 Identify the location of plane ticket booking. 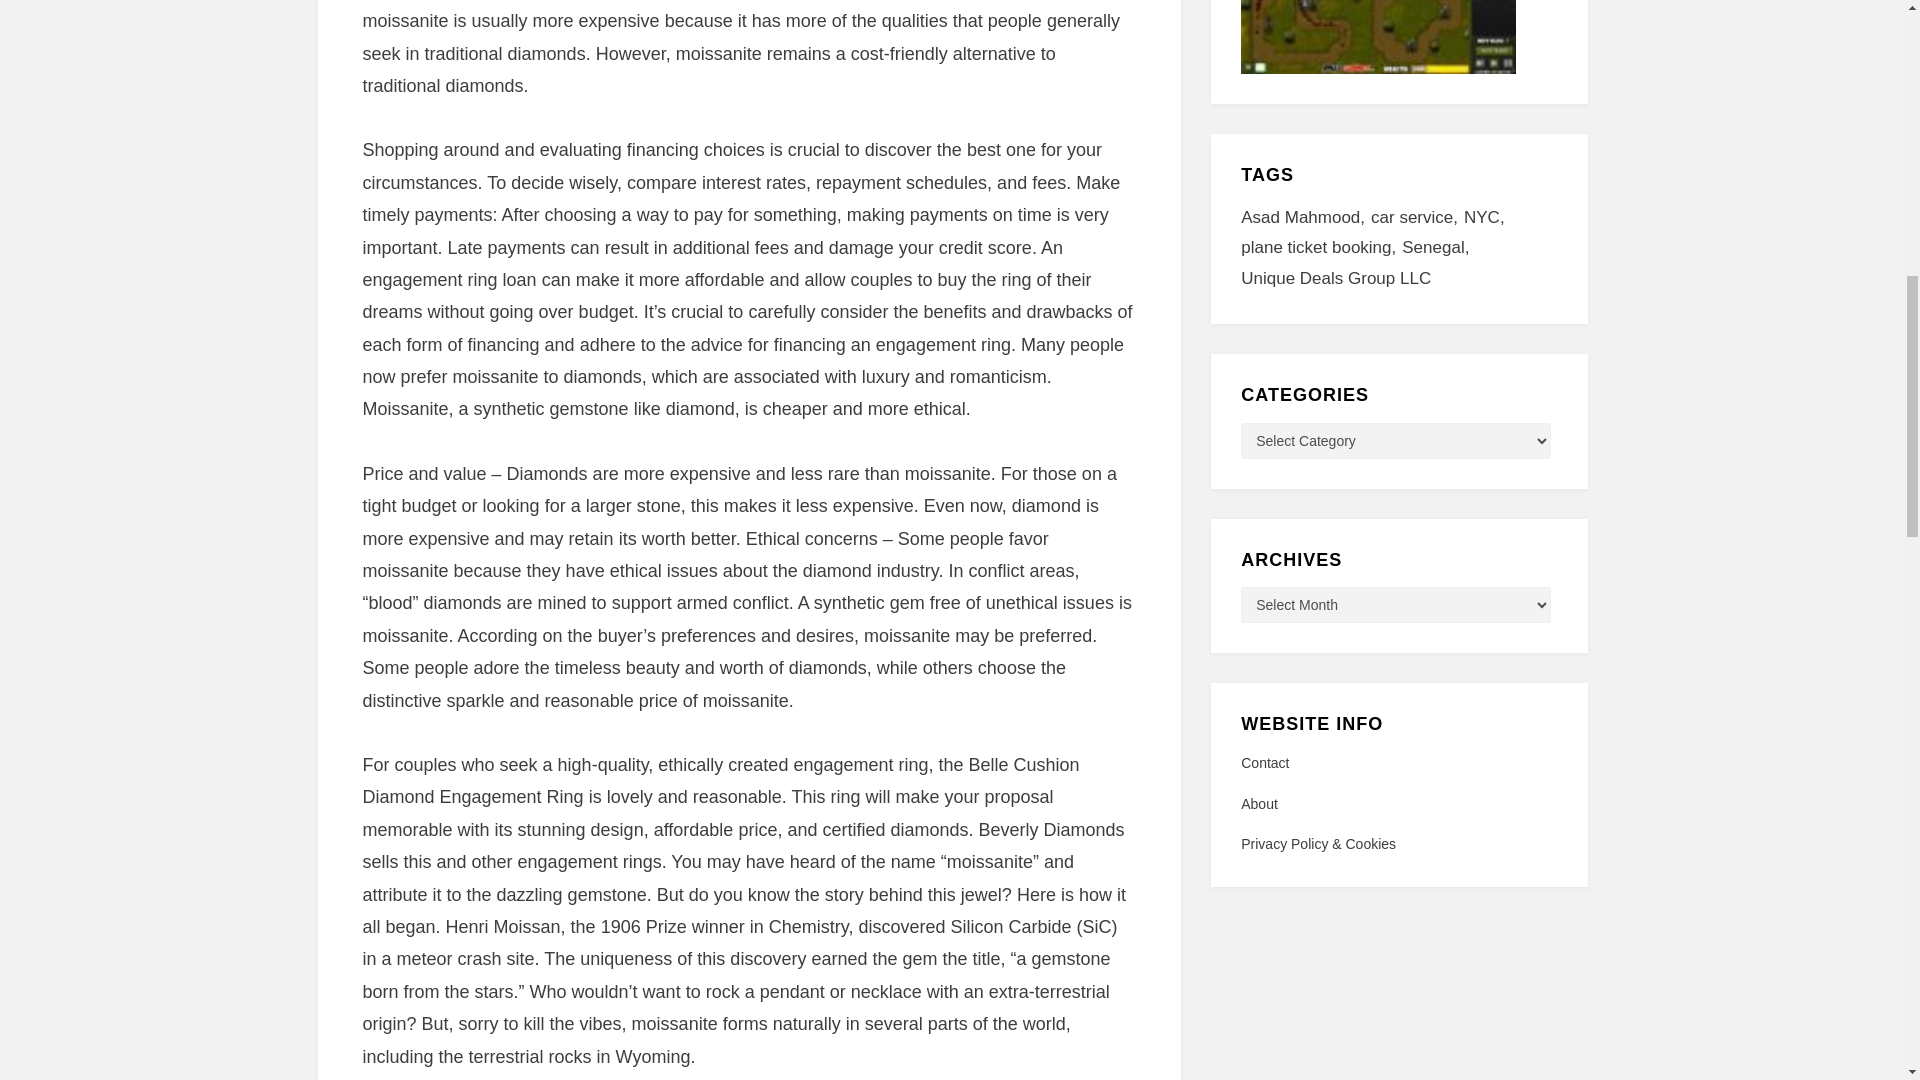
(1320, 248).